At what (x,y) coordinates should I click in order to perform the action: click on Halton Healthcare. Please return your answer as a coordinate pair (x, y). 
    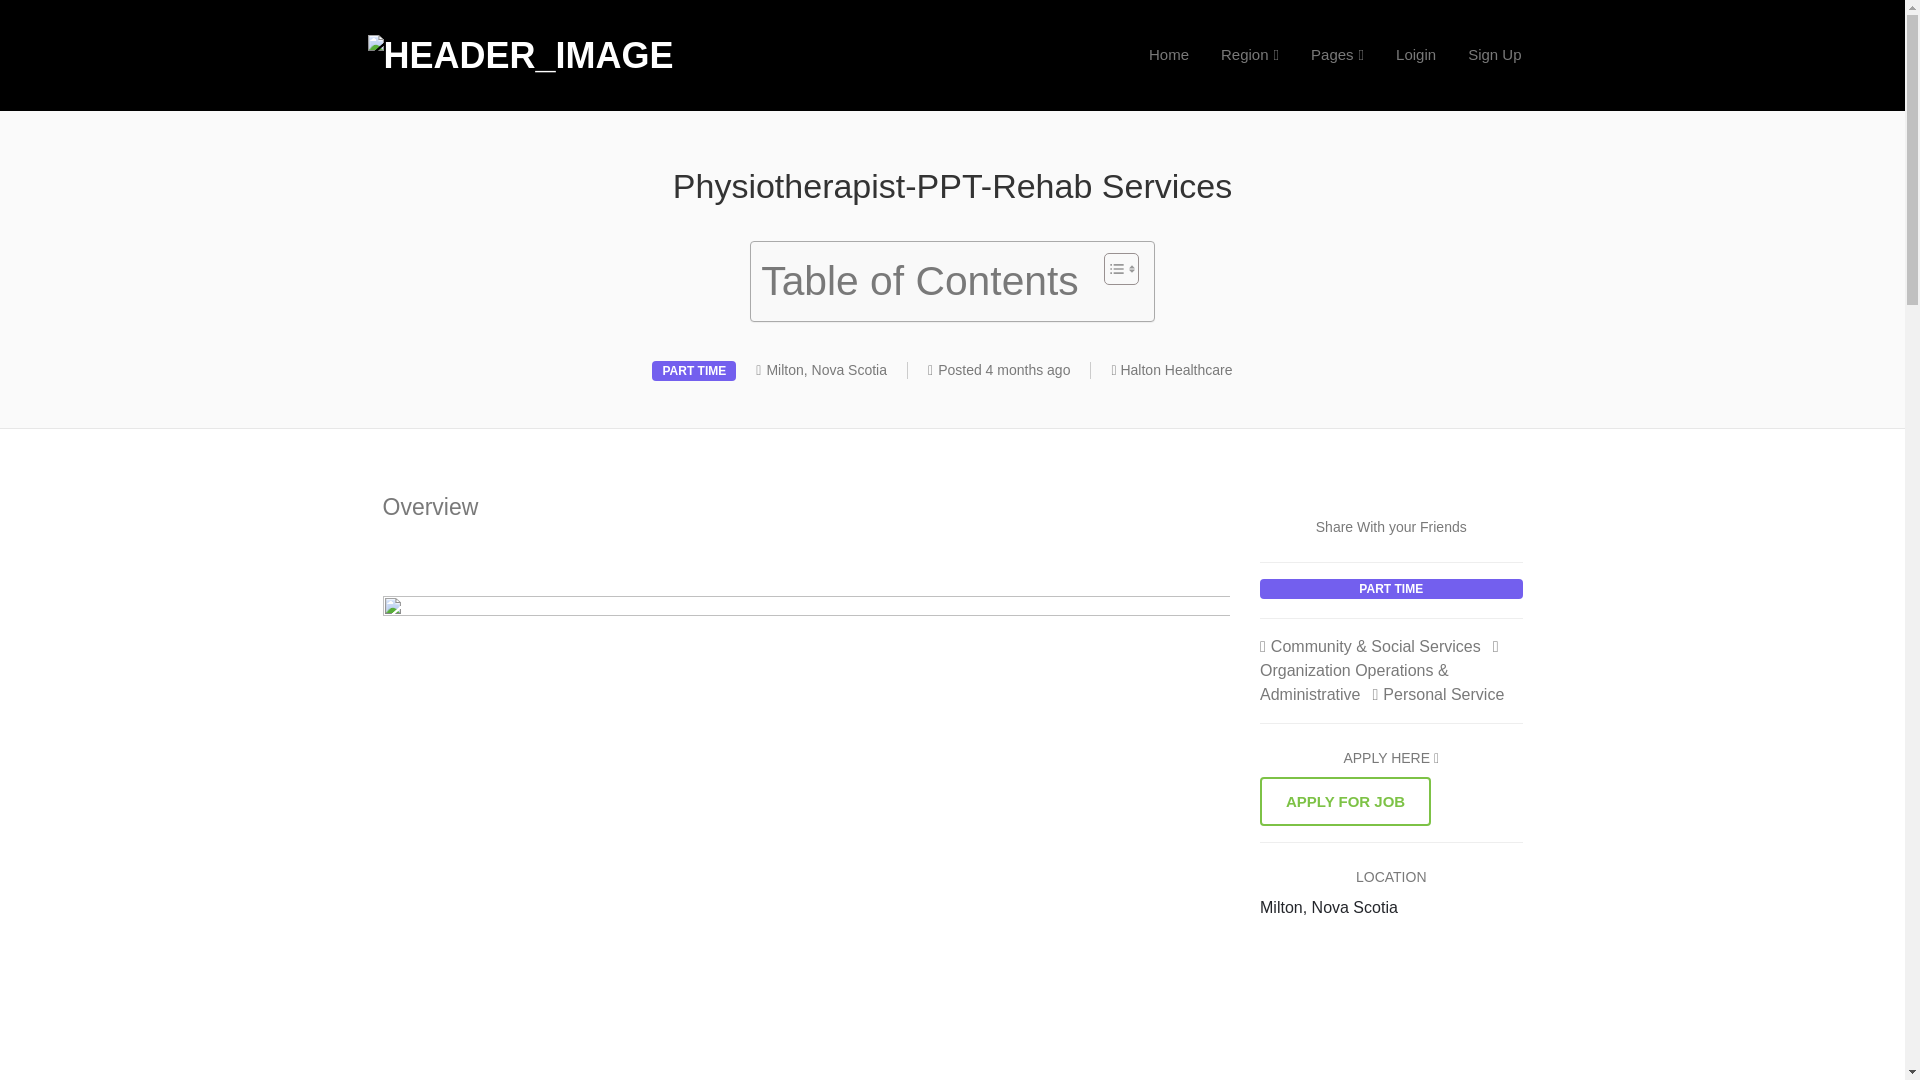
    Looking at the image, I should click on (1176, 370).